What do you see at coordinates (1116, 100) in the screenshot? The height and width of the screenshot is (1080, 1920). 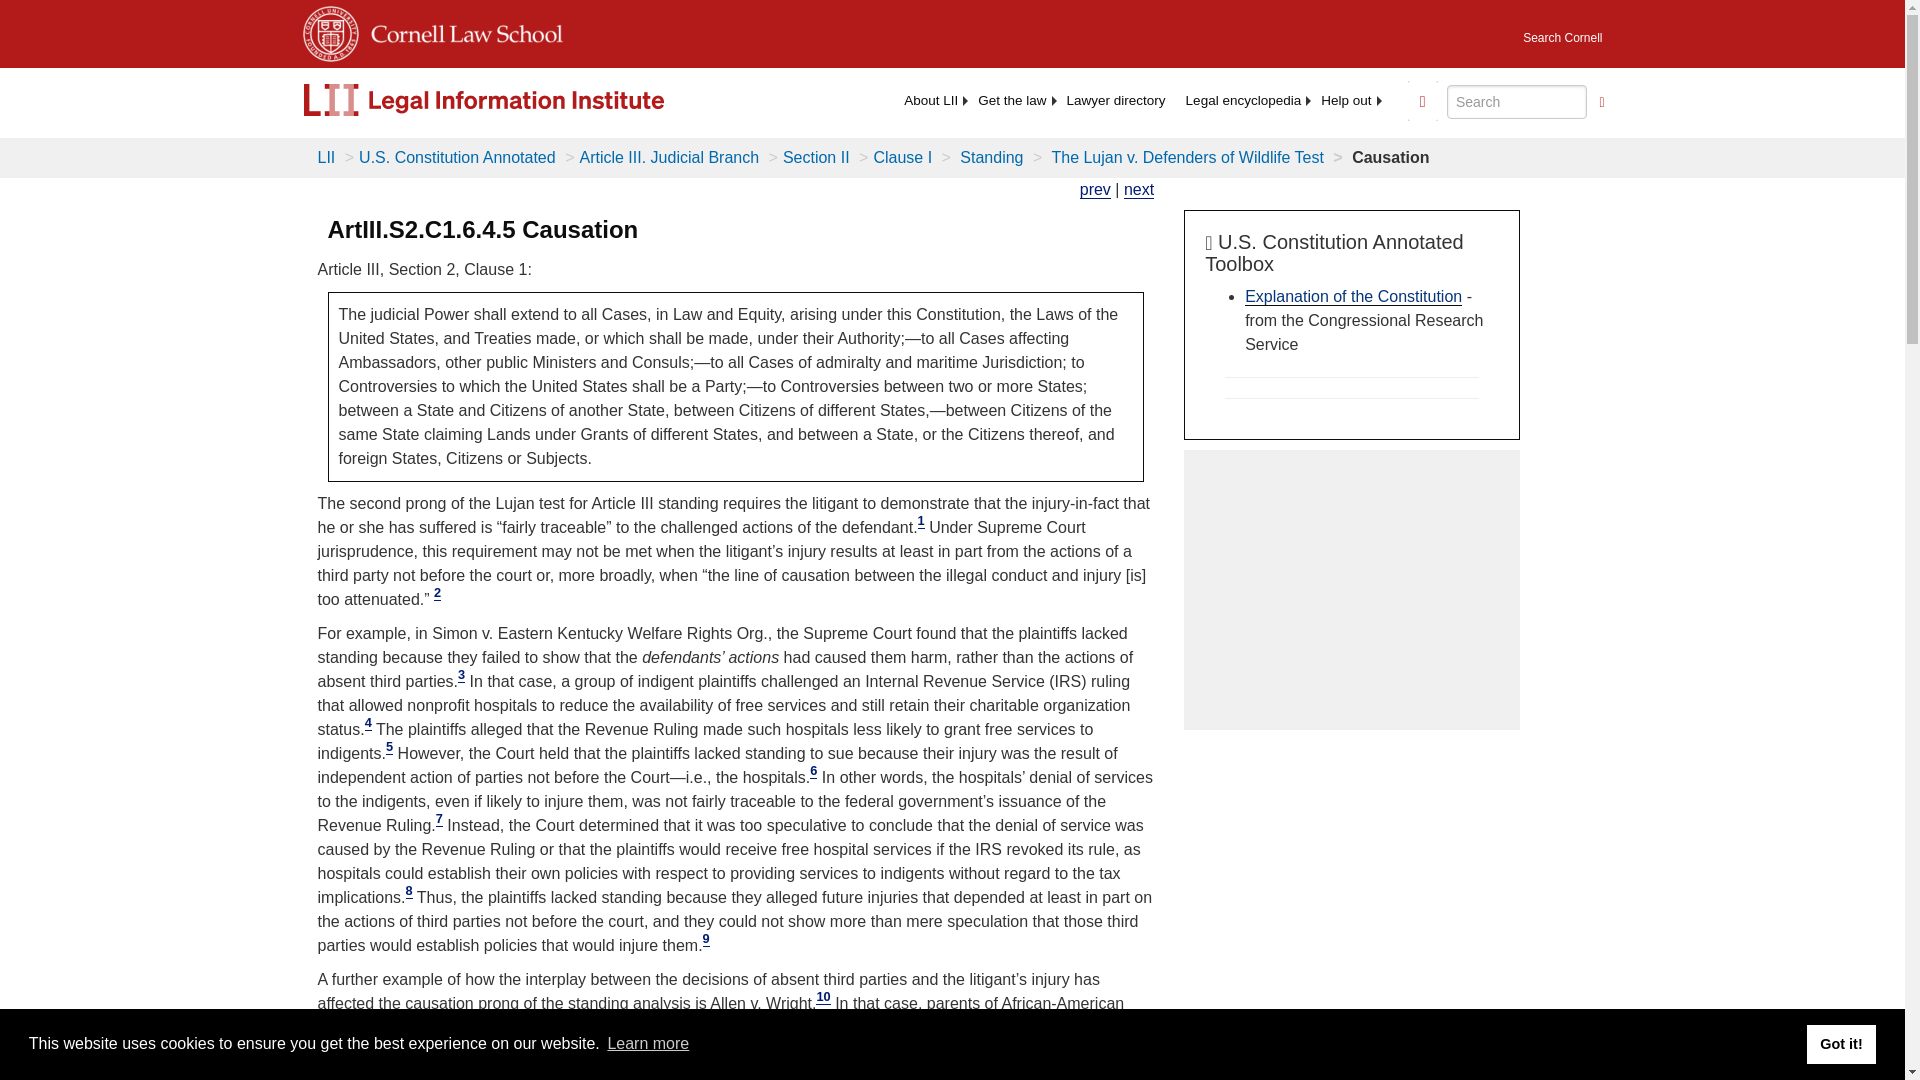 I see `Lawyer directory` at bounding box center [1116, 100].